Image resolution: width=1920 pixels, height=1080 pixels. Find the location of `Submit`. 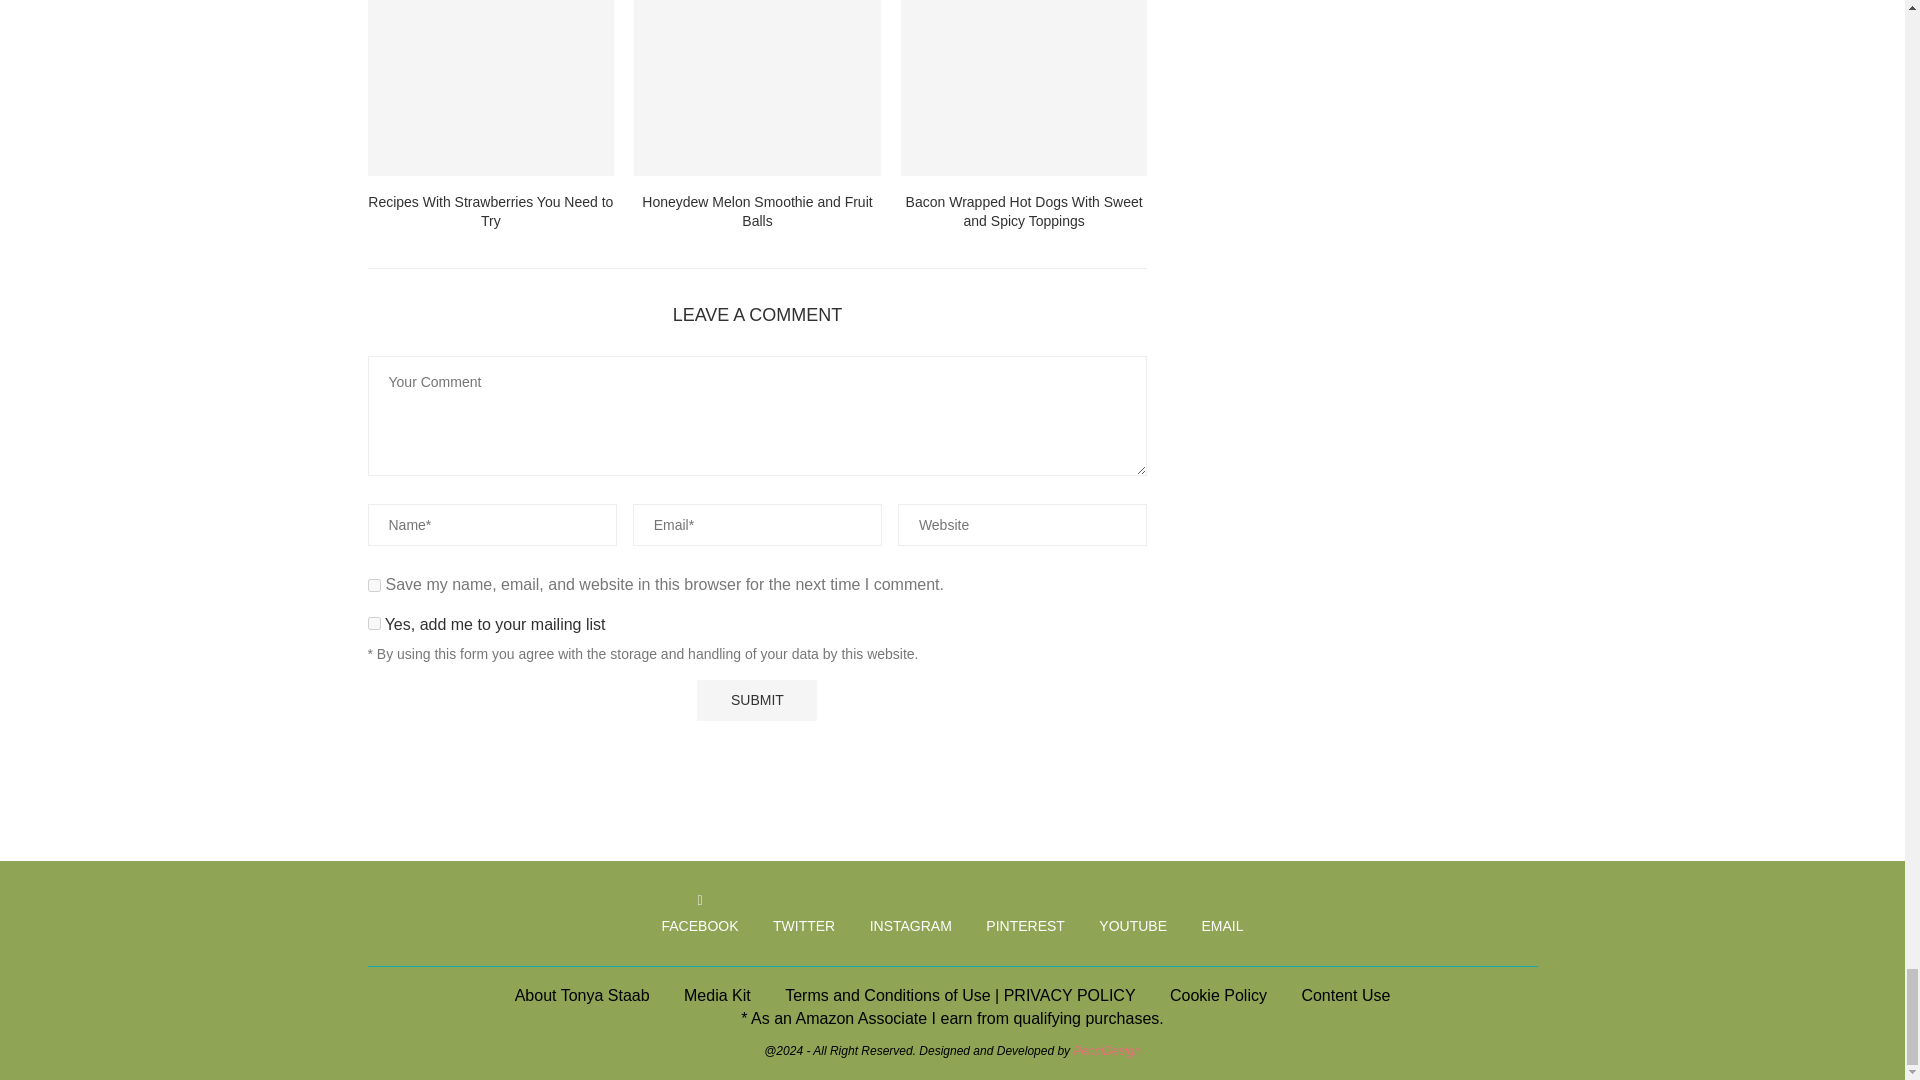

Submit is located at coordinates (756, 700).